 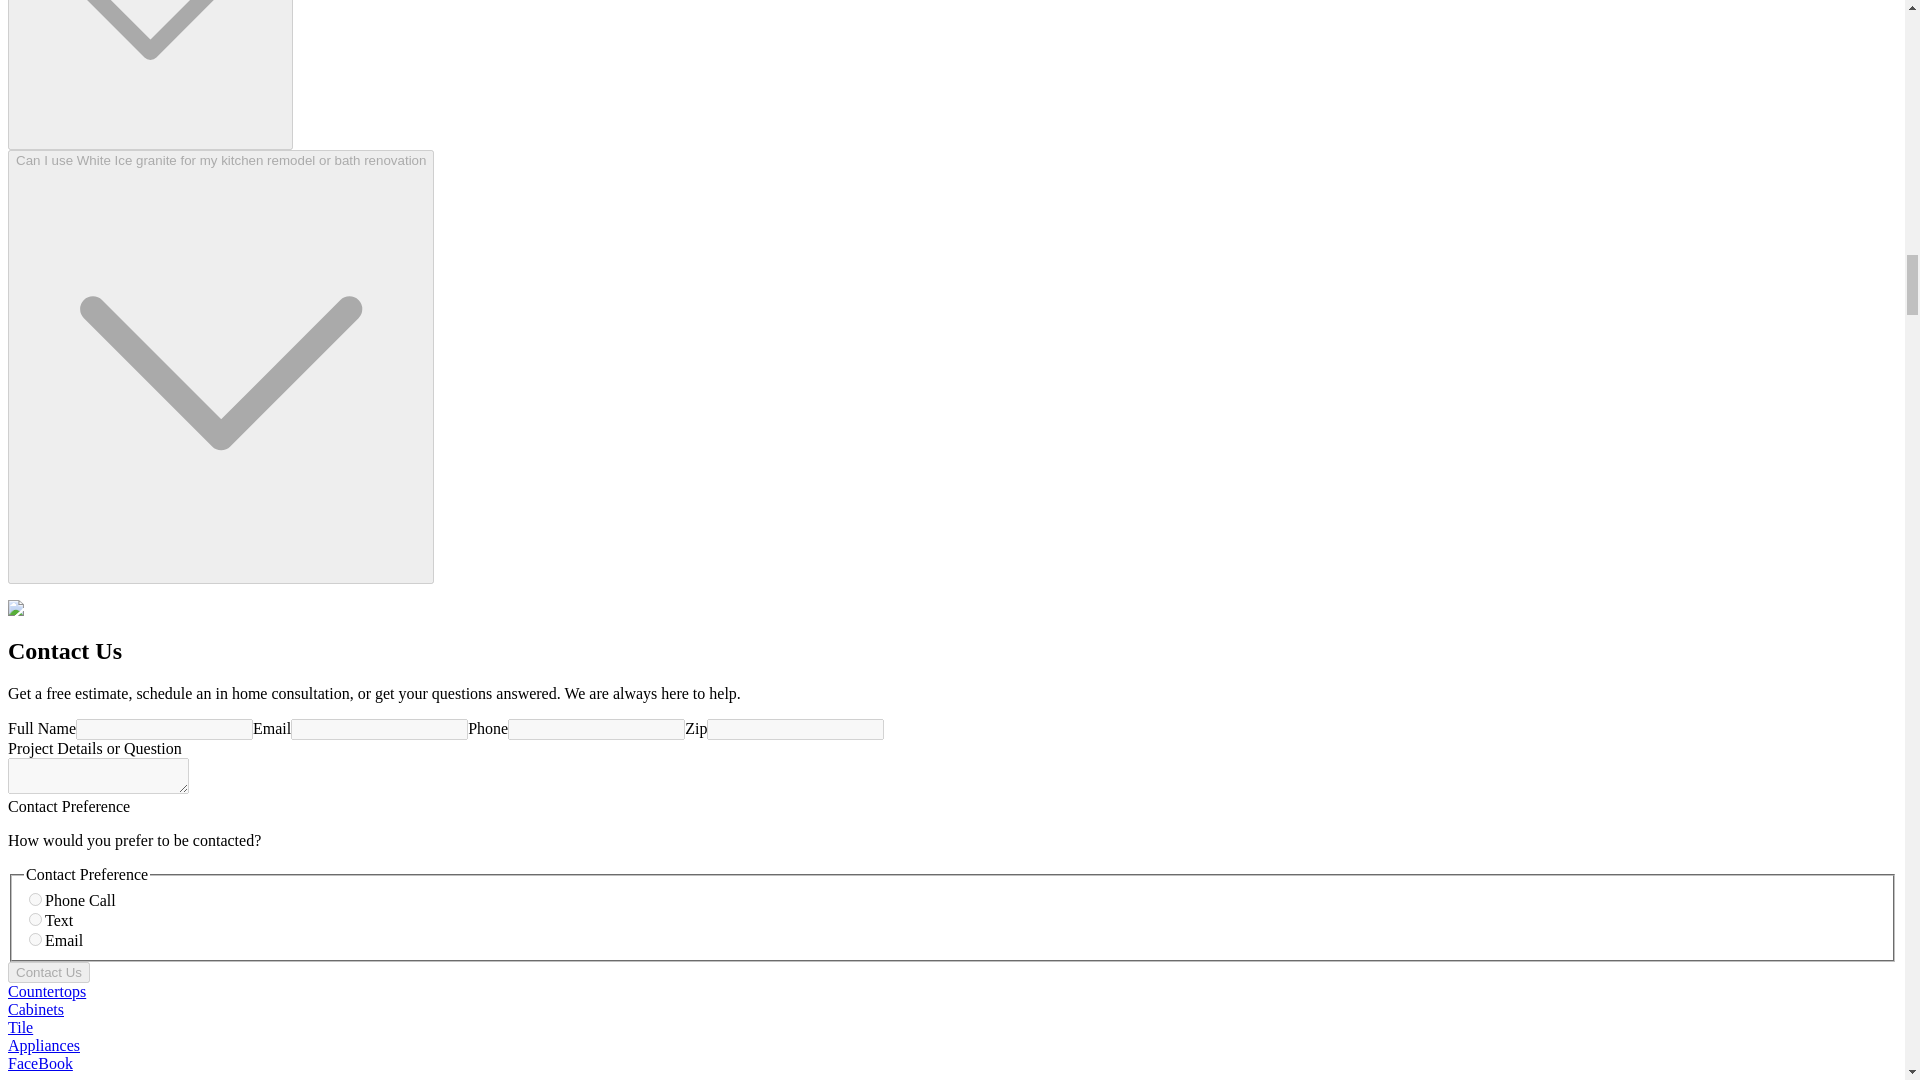 What do you see at coordinates (20, 1027) in the screenshot?
I see `Tile` at bounding box center [20, 1027].